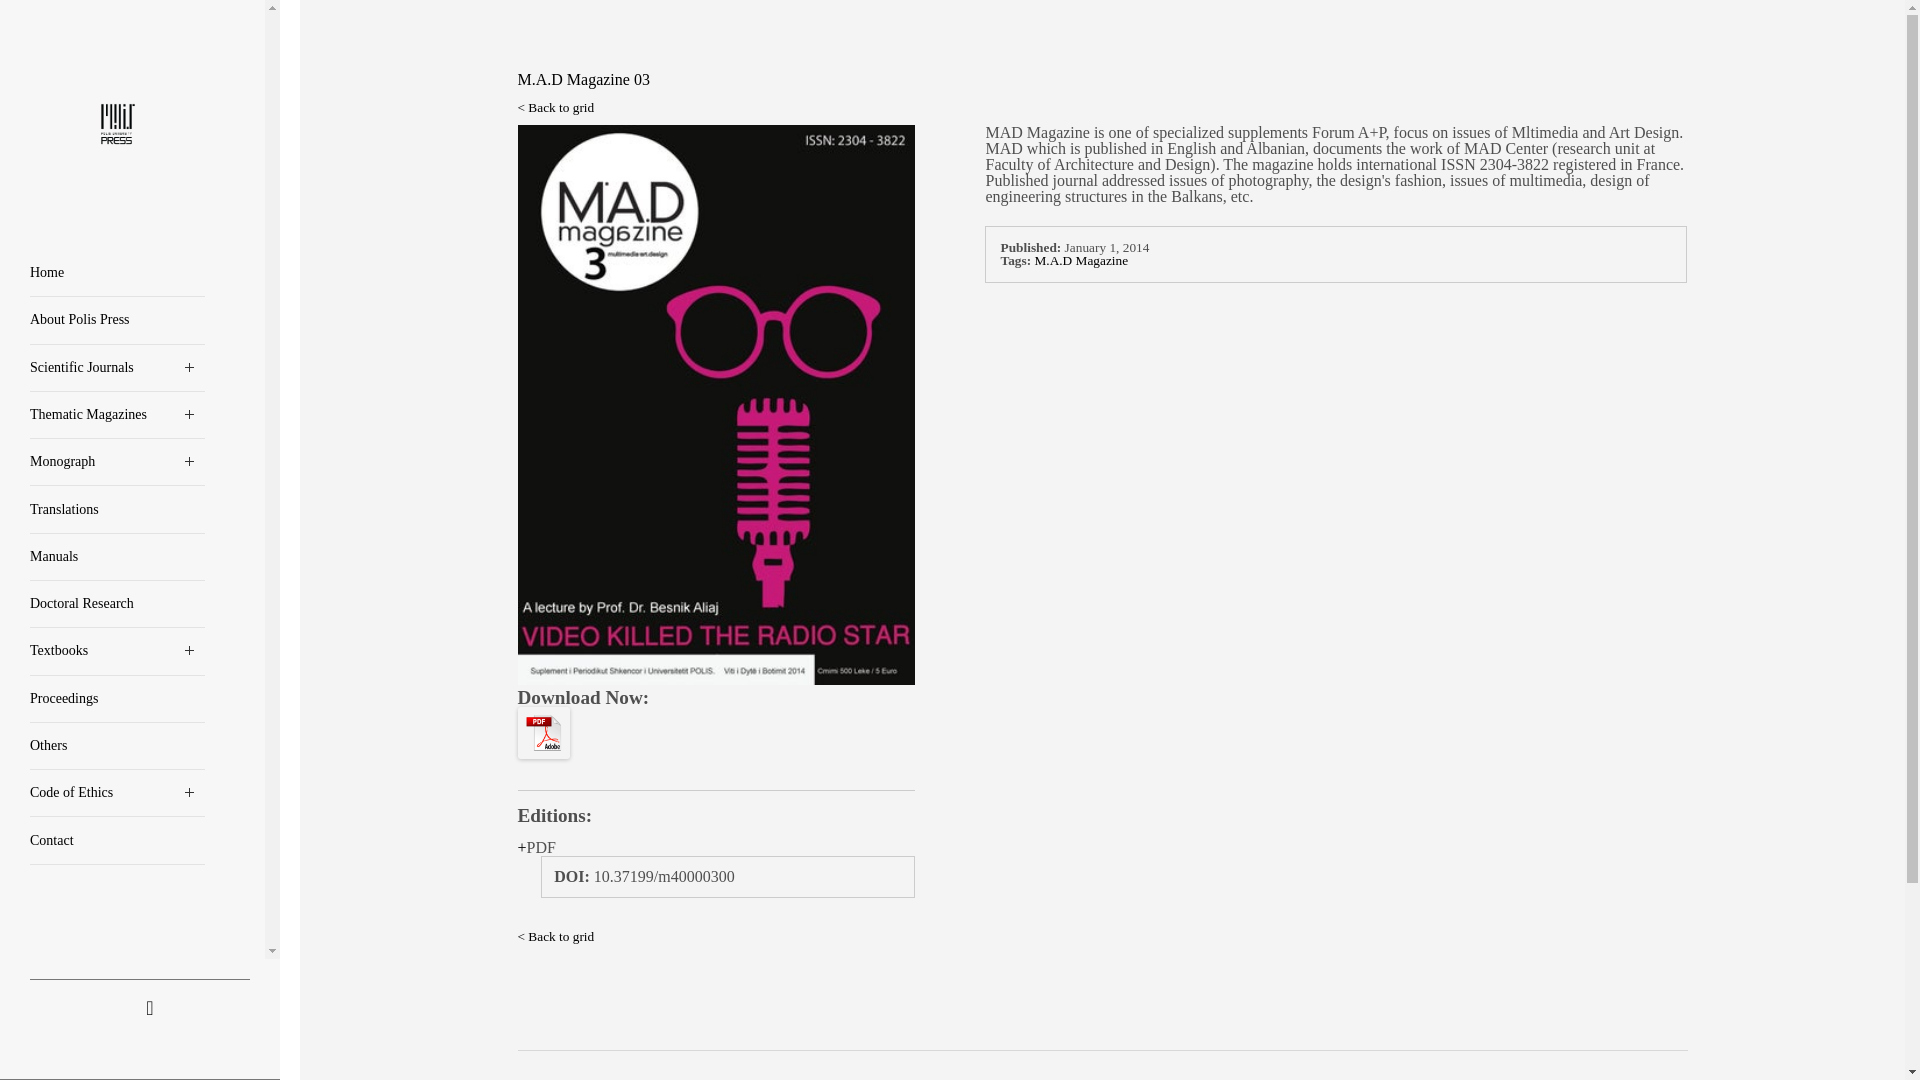 The height and width of the screenshot is (1080, 1920). Describe the element at coordinates (118, 557) in the screenshot. I see `Manuals` at that location.